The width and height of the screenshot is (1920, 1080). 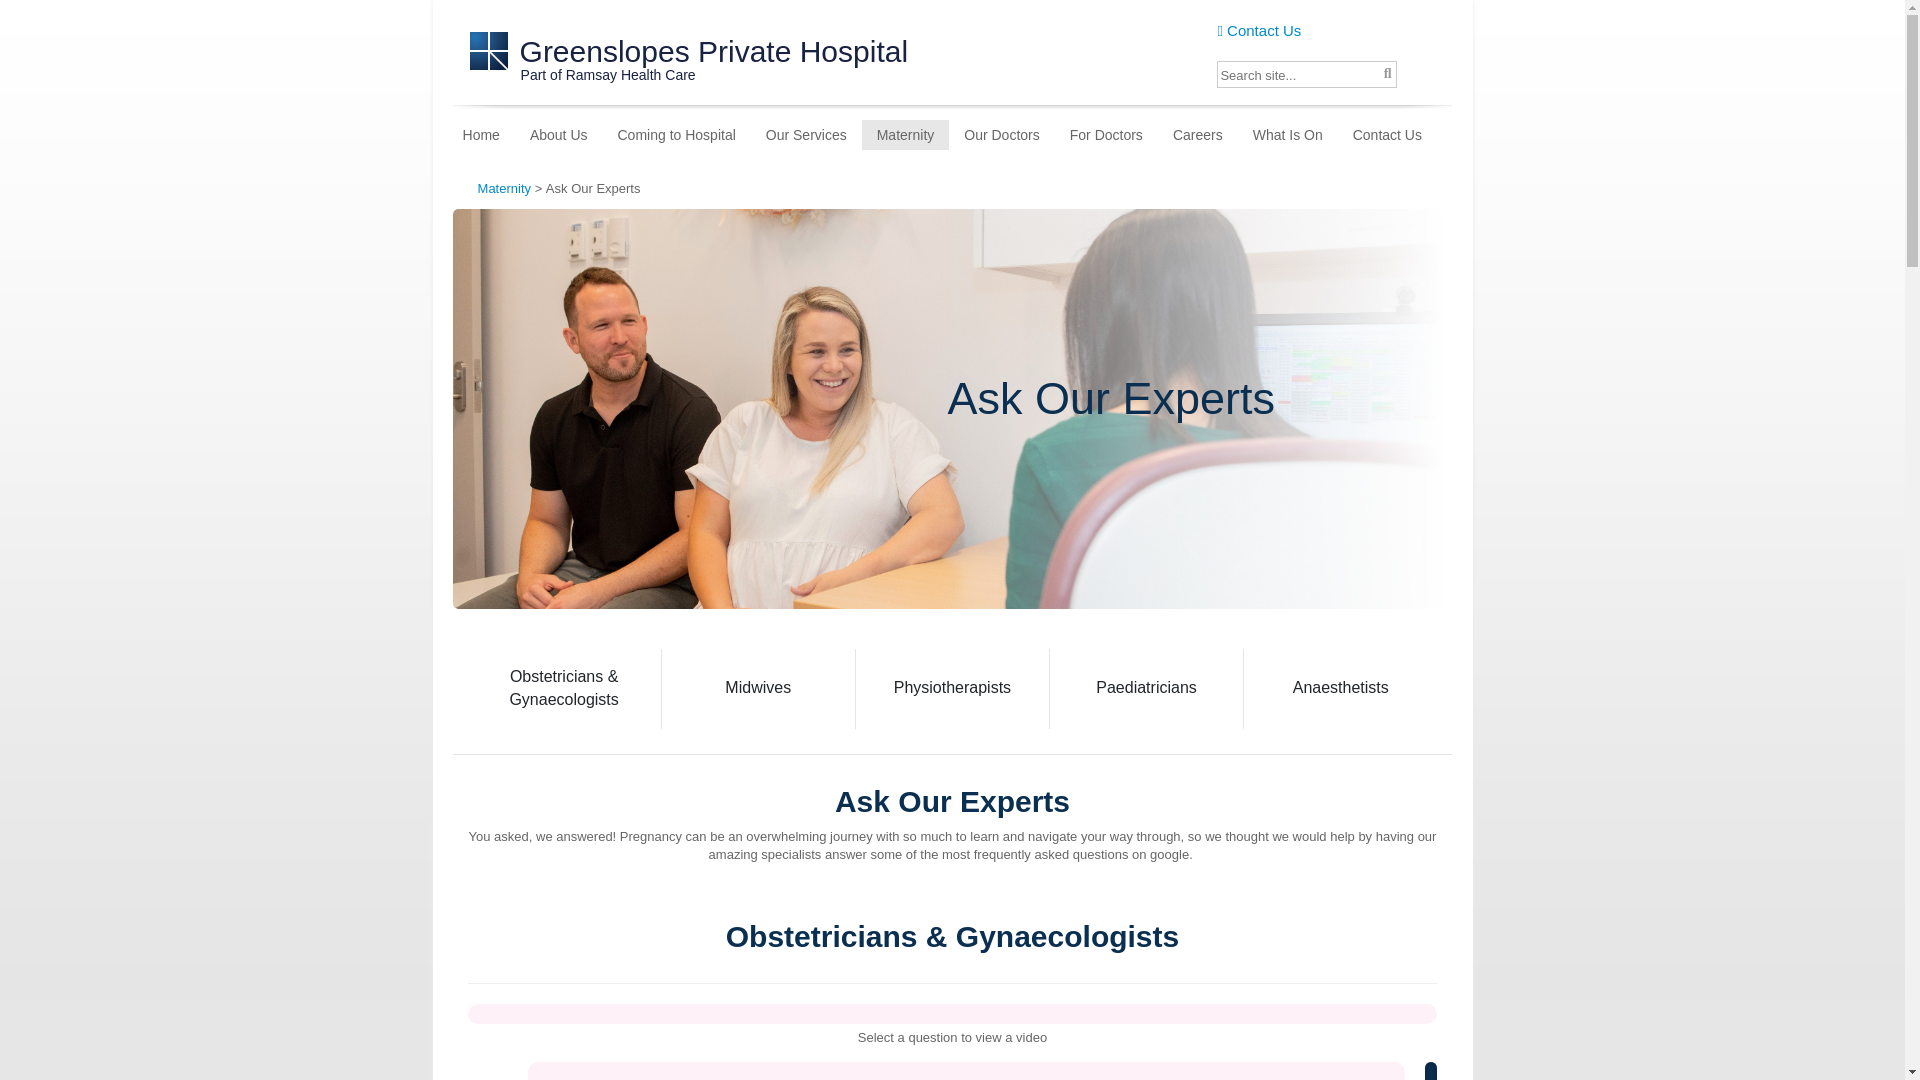 I want to click on Contact Us, so click(x=1259, y=30).